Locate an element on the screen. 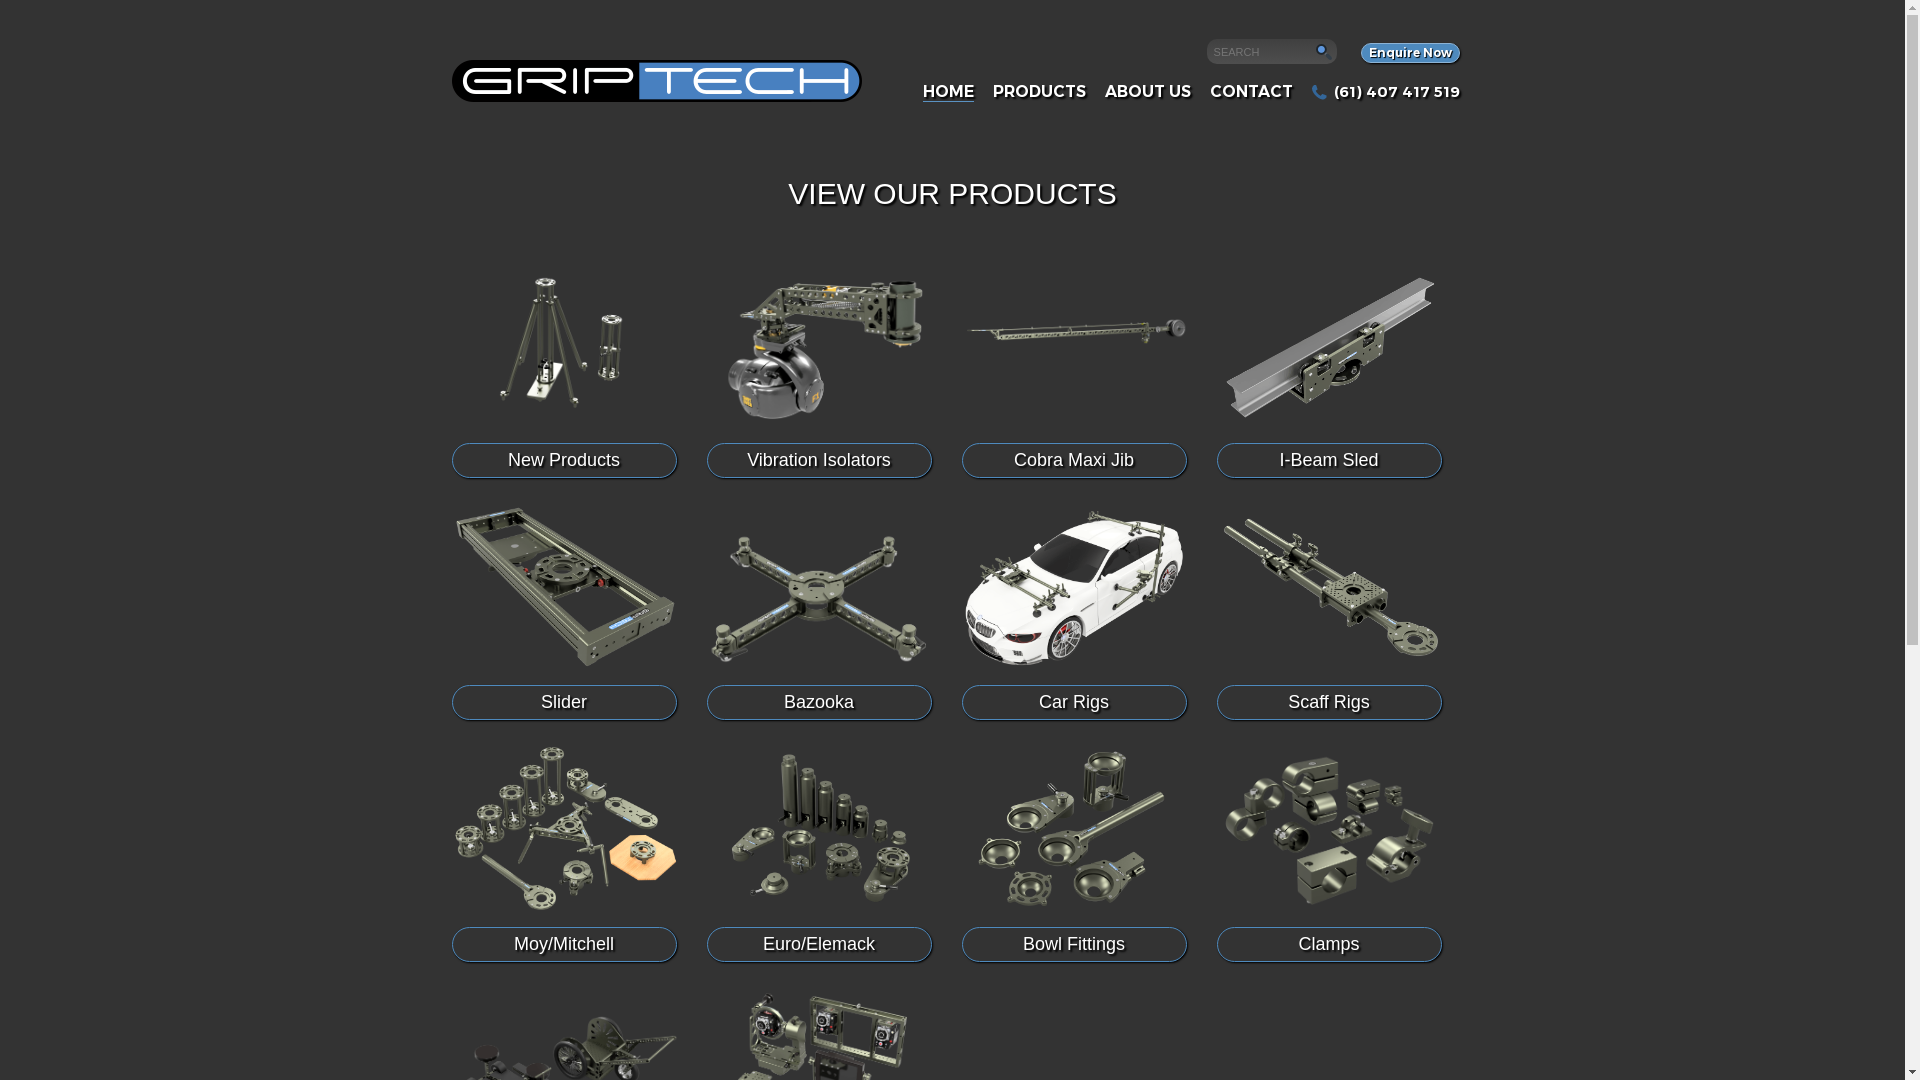 The image size is (1920, 1080). Enquire Now is located at coordinates (1410, 53).